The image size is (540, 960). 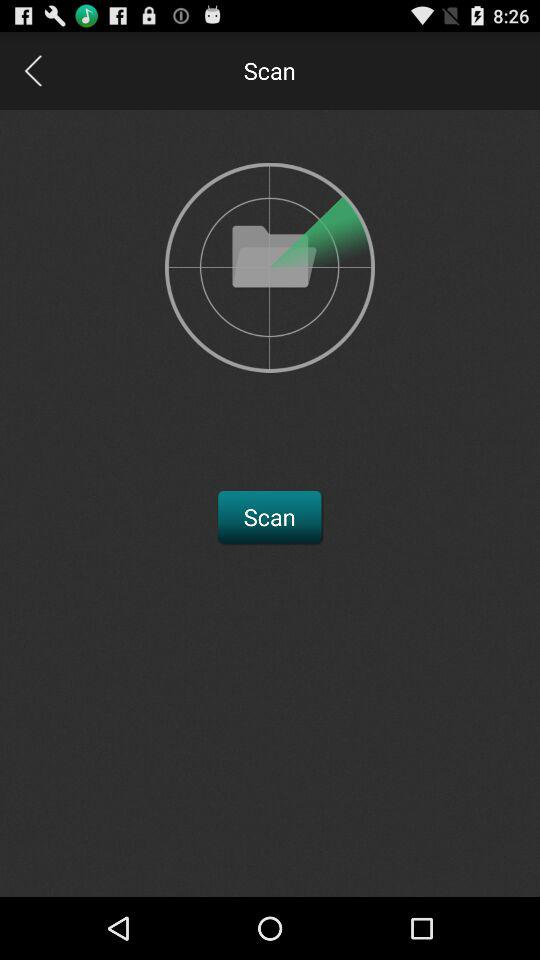 I want to click on go back, so click(x=32, y=70).